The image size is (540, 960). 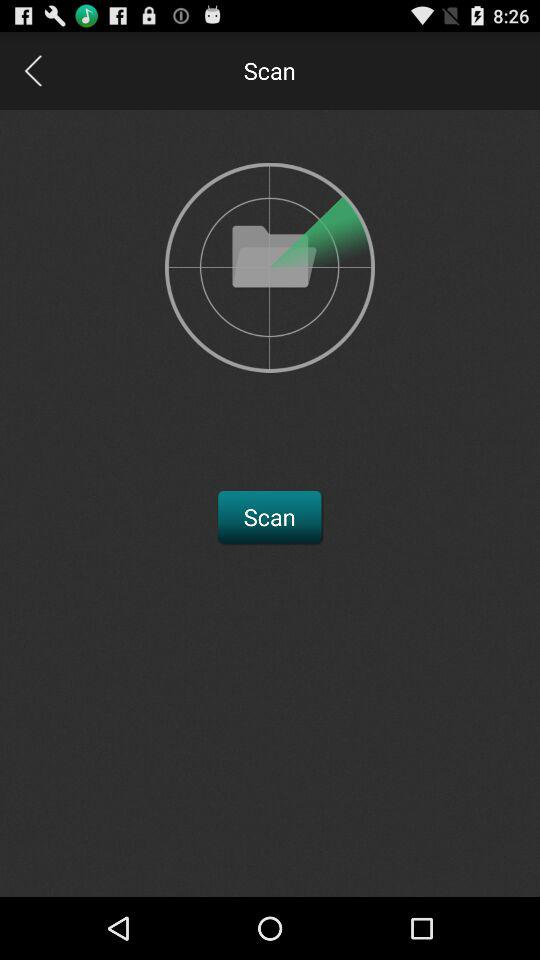 I want to click on go back, so click(x=32, y=70).